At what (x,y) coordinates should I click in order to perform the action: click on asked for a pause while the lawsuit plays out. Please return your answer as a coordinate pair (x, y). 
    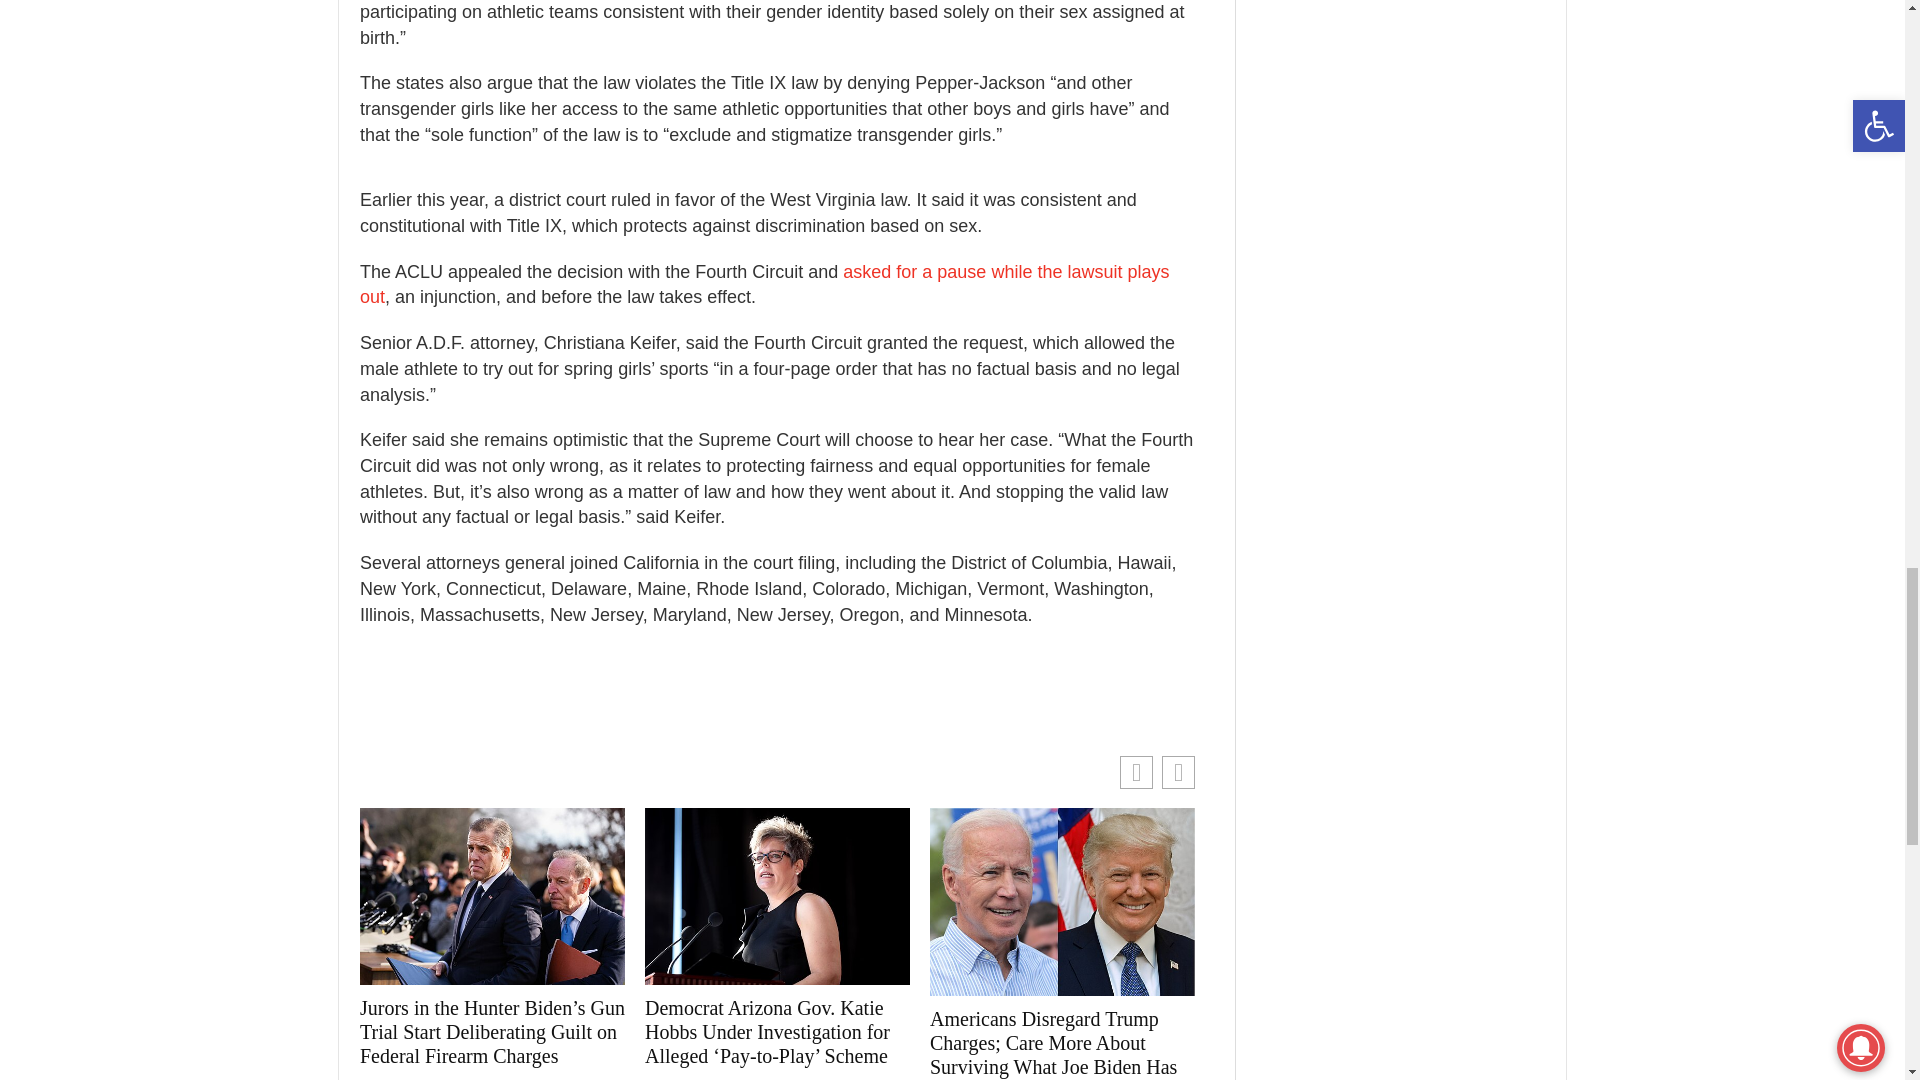
    Looking at the image, I should click on (764, 284).